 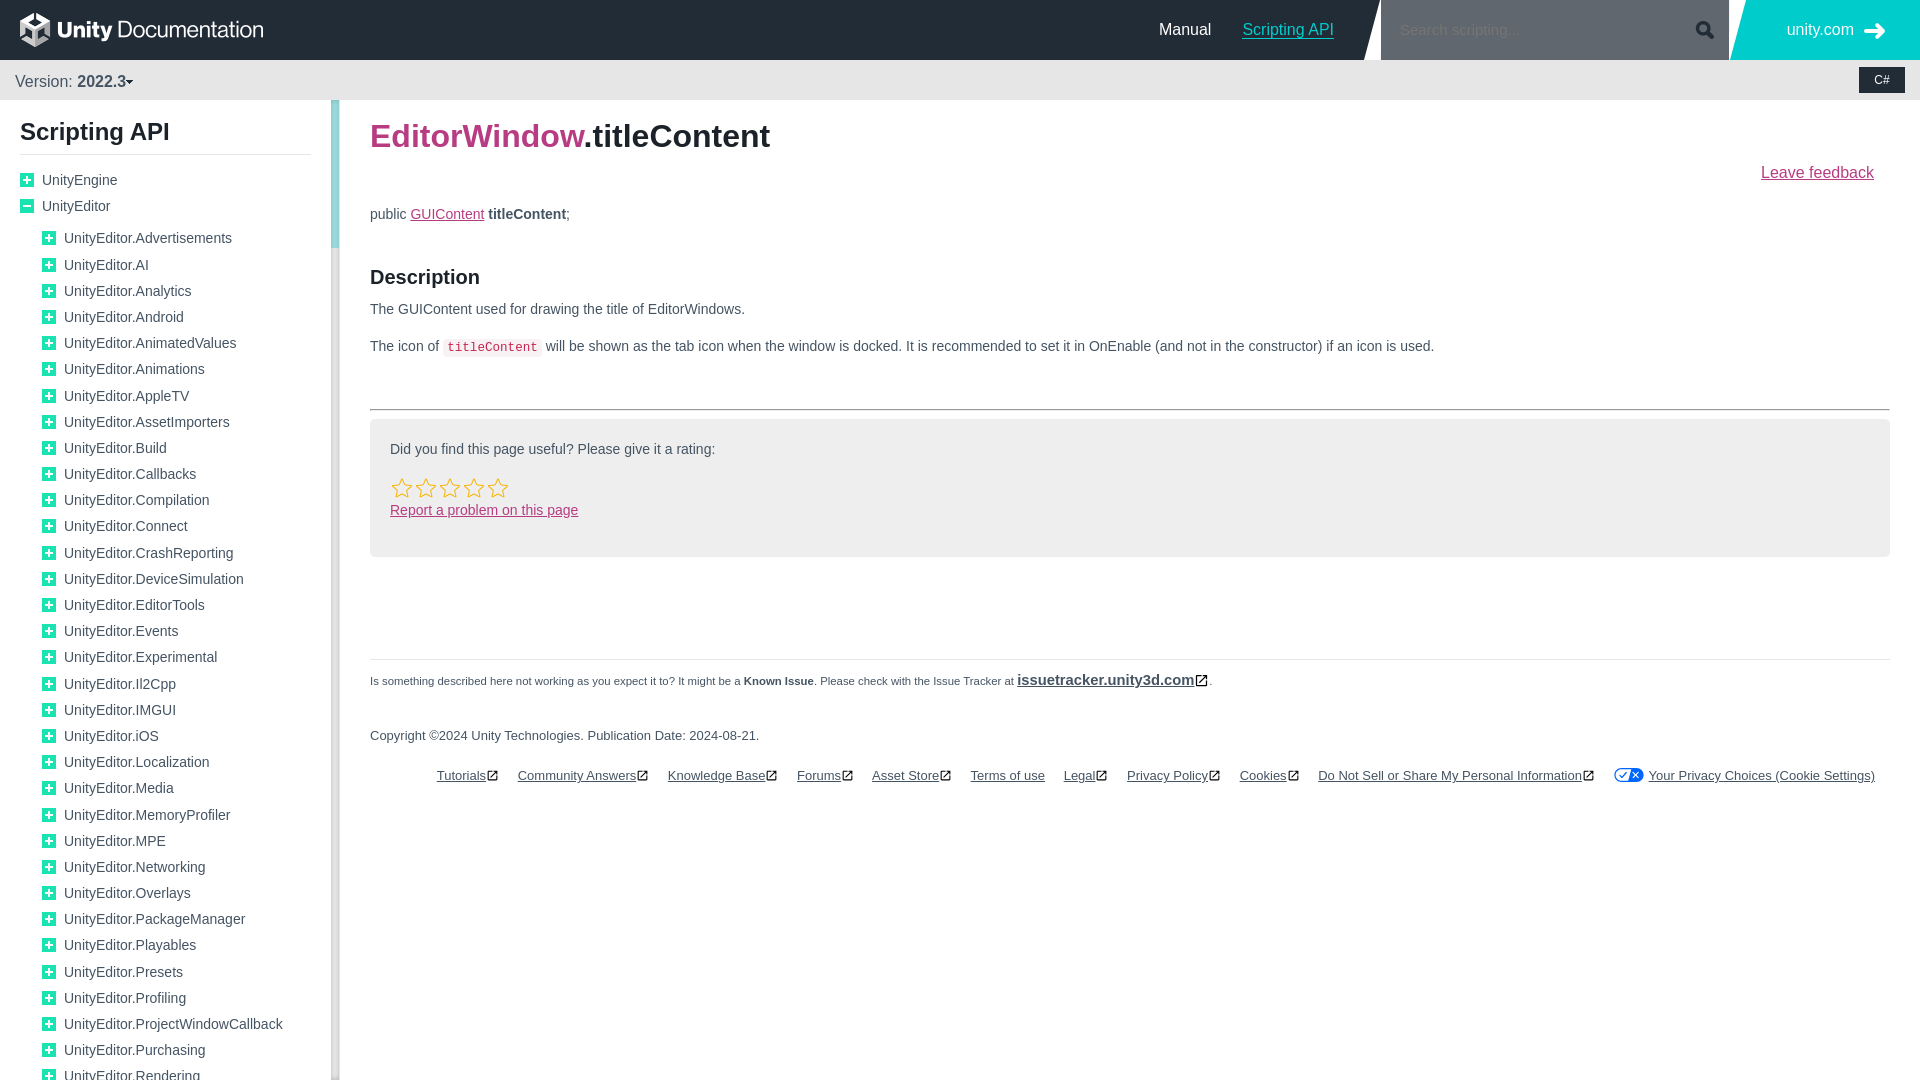 I want to click on Scripting API, so click(x=1288, y=29).